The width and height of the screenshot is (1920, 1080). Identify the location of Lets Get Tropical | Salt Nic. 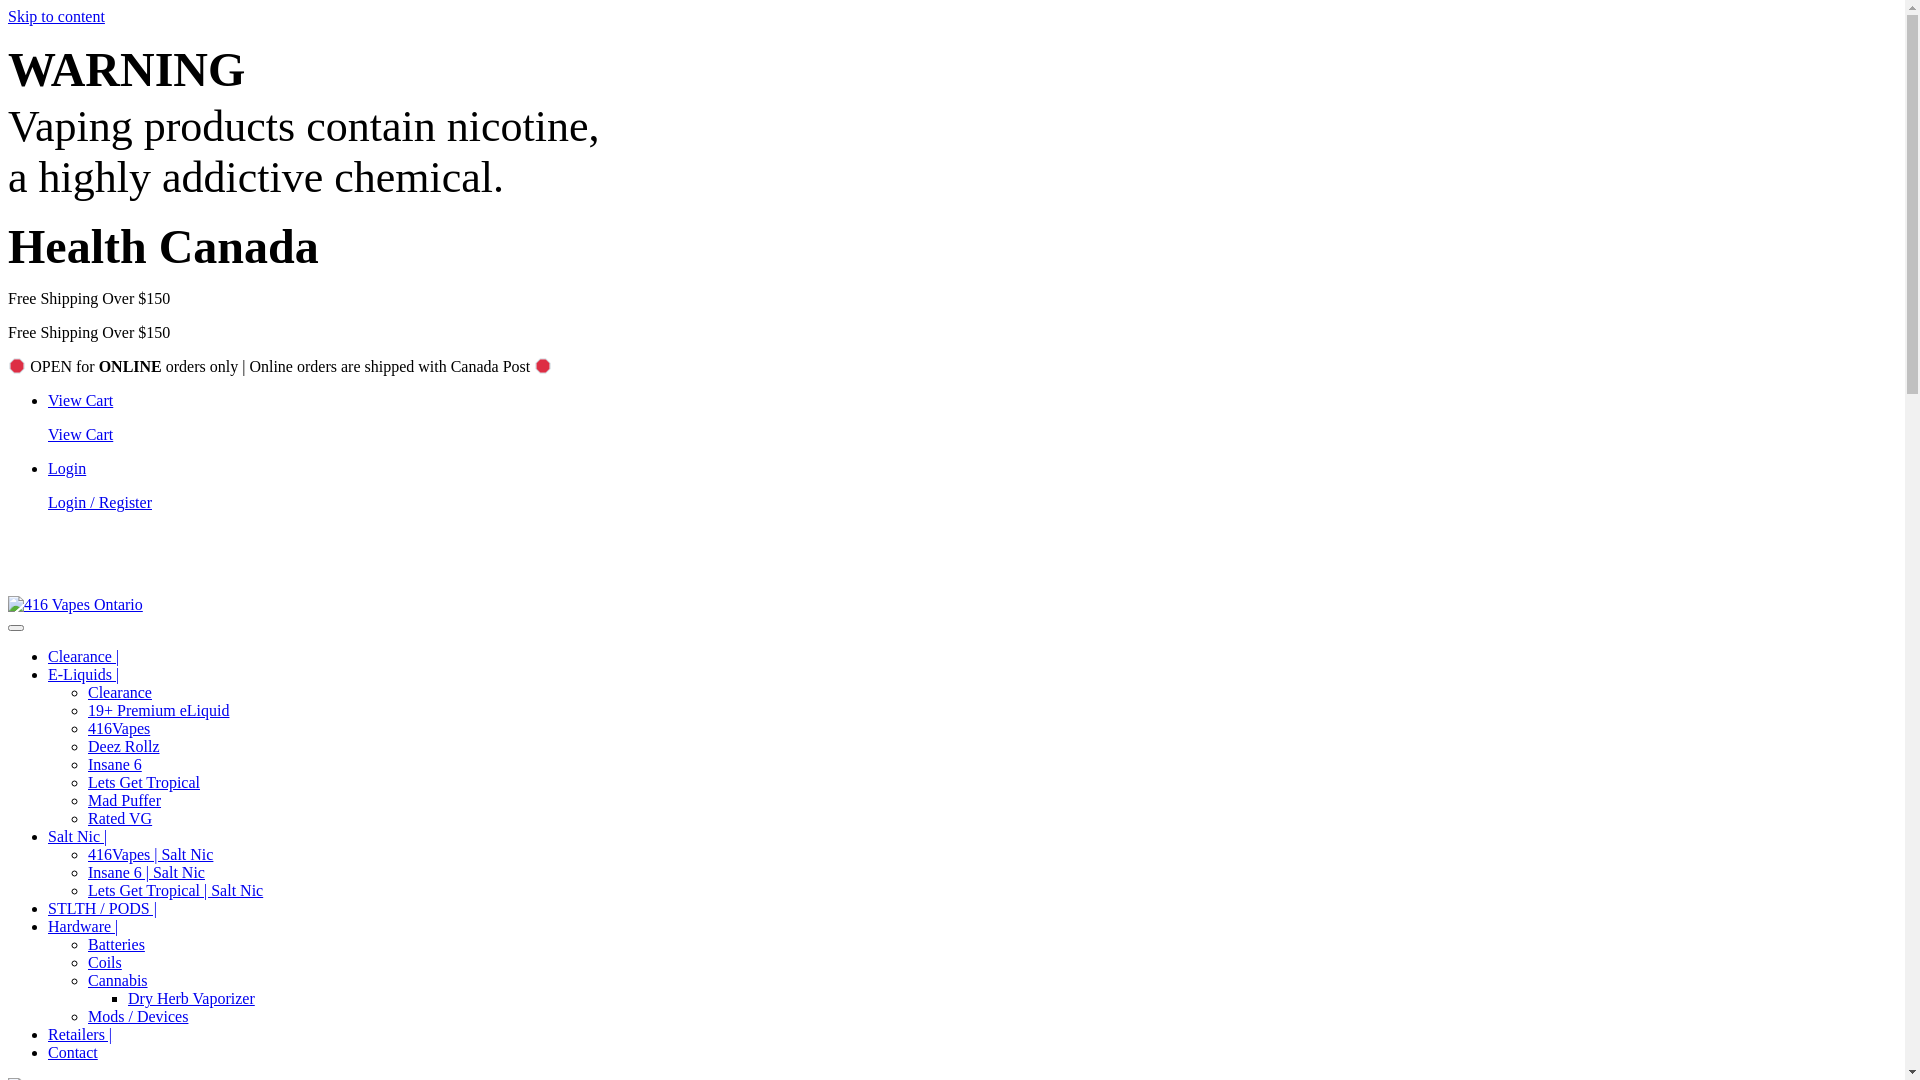
(176, 890).